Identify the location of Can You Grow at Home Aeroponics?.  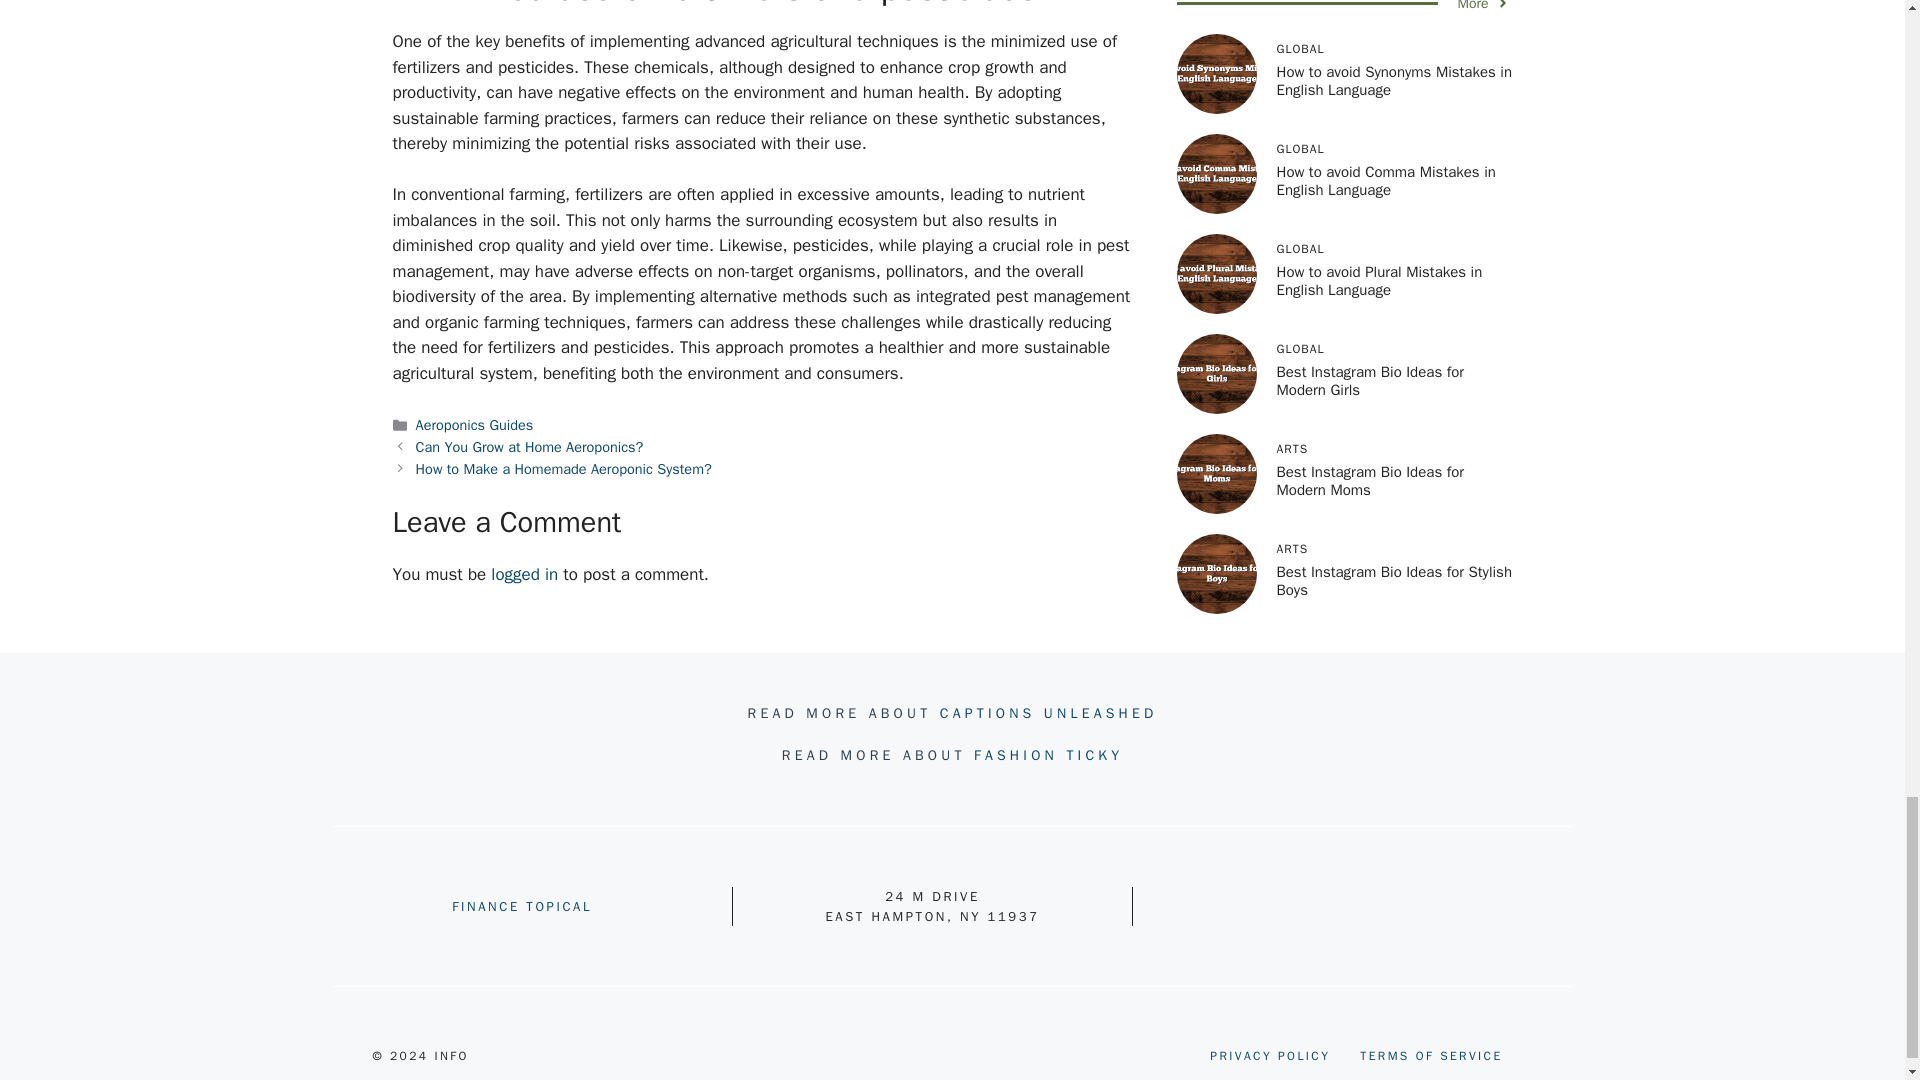
(530, 446).